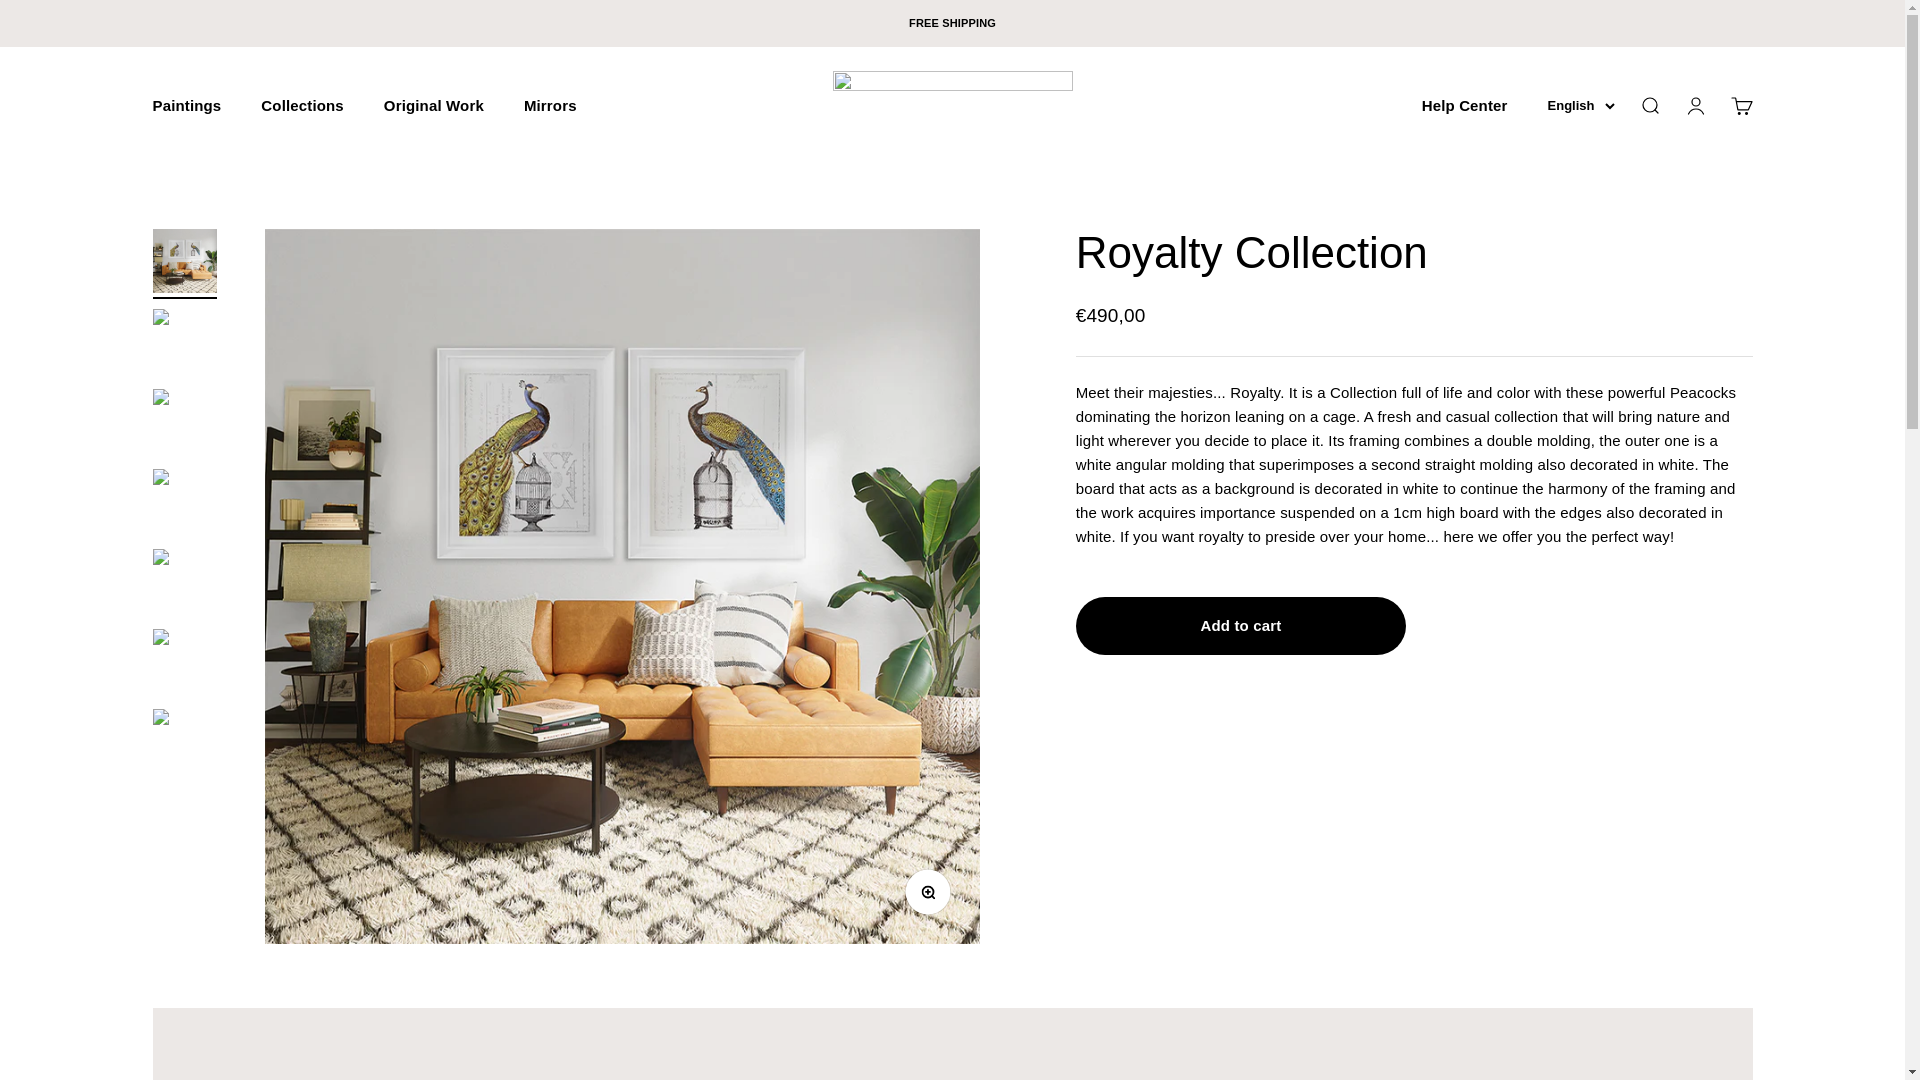 The height and width of the screenshot is (1080, 1920). What do you see at coordinates (951, 106) in the screenshot?
I see `Mirrors` at bounding box center [951, 106].